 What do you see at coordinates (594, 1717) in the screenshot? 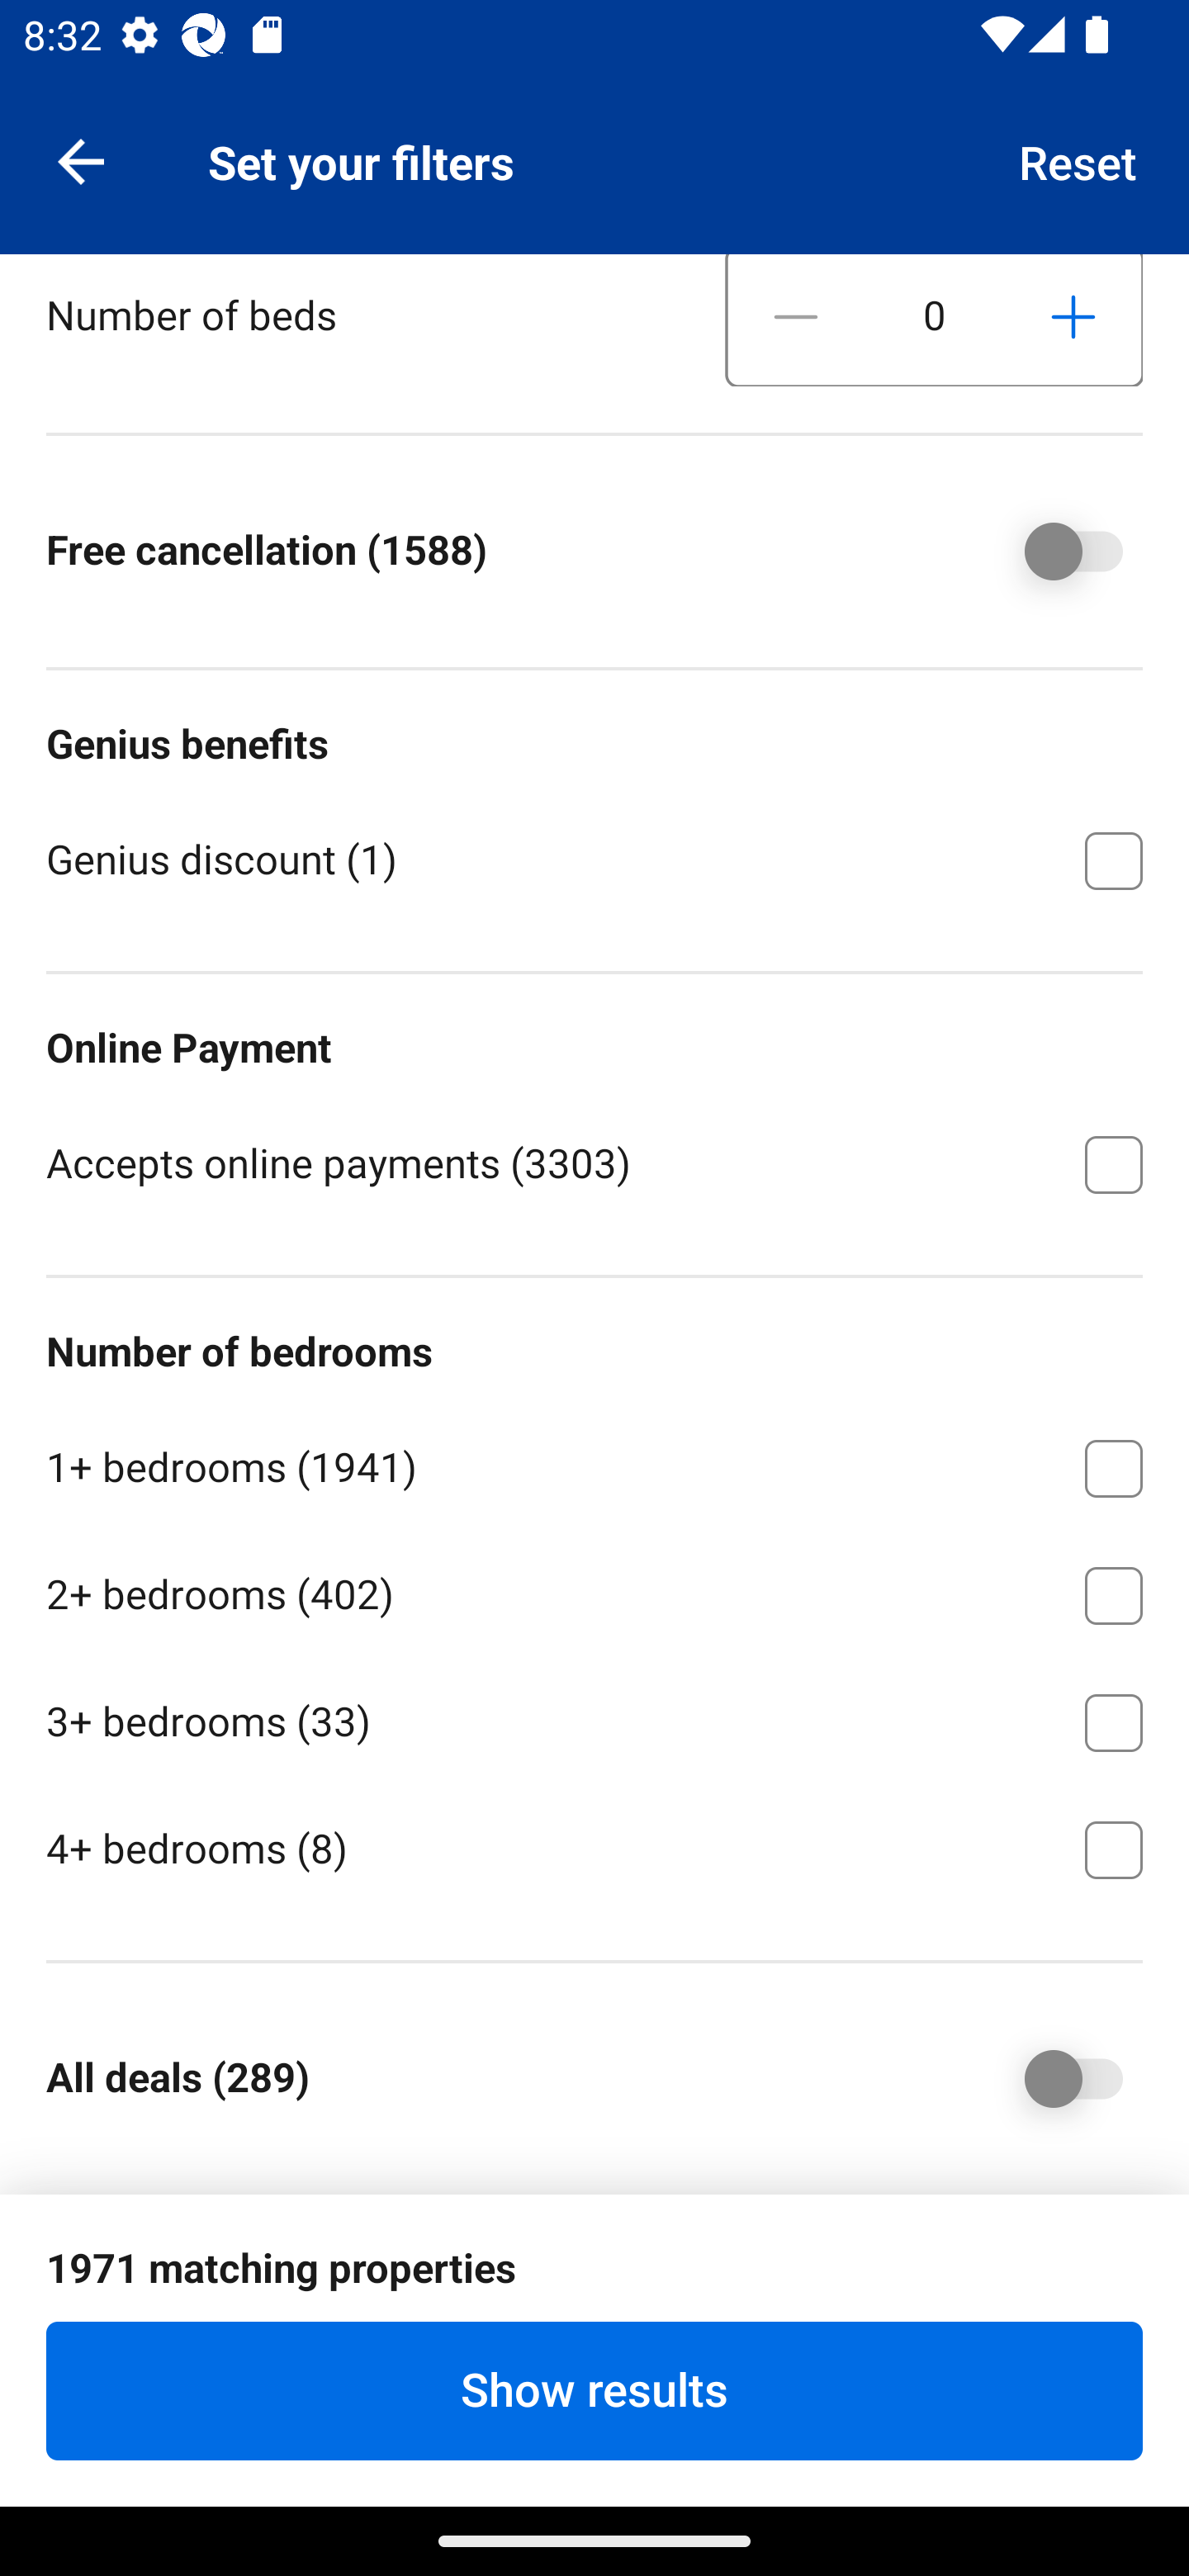
I see `3+ bedrooms ⁦(33)` at bounding box center [594, 1717].